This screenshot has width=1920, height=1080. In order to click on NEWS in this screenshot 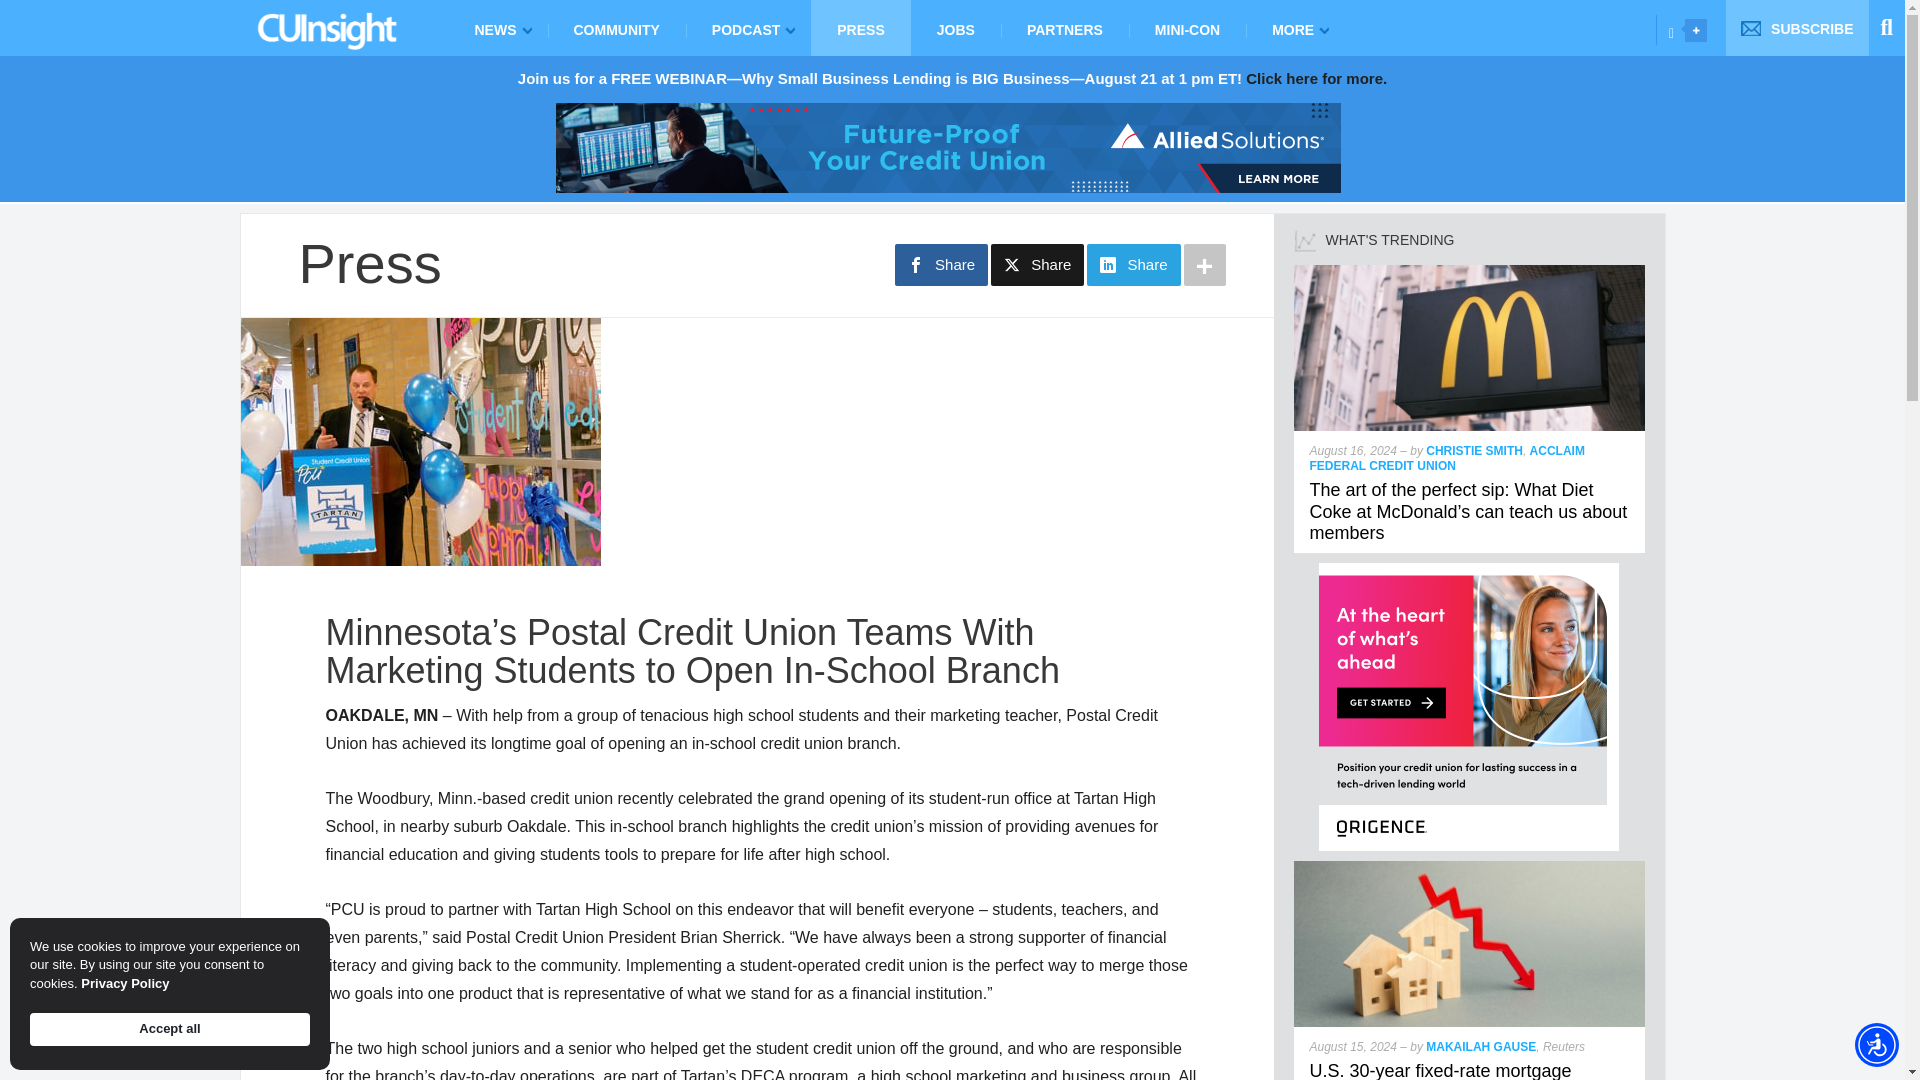, I will do `click(497, 28)`.